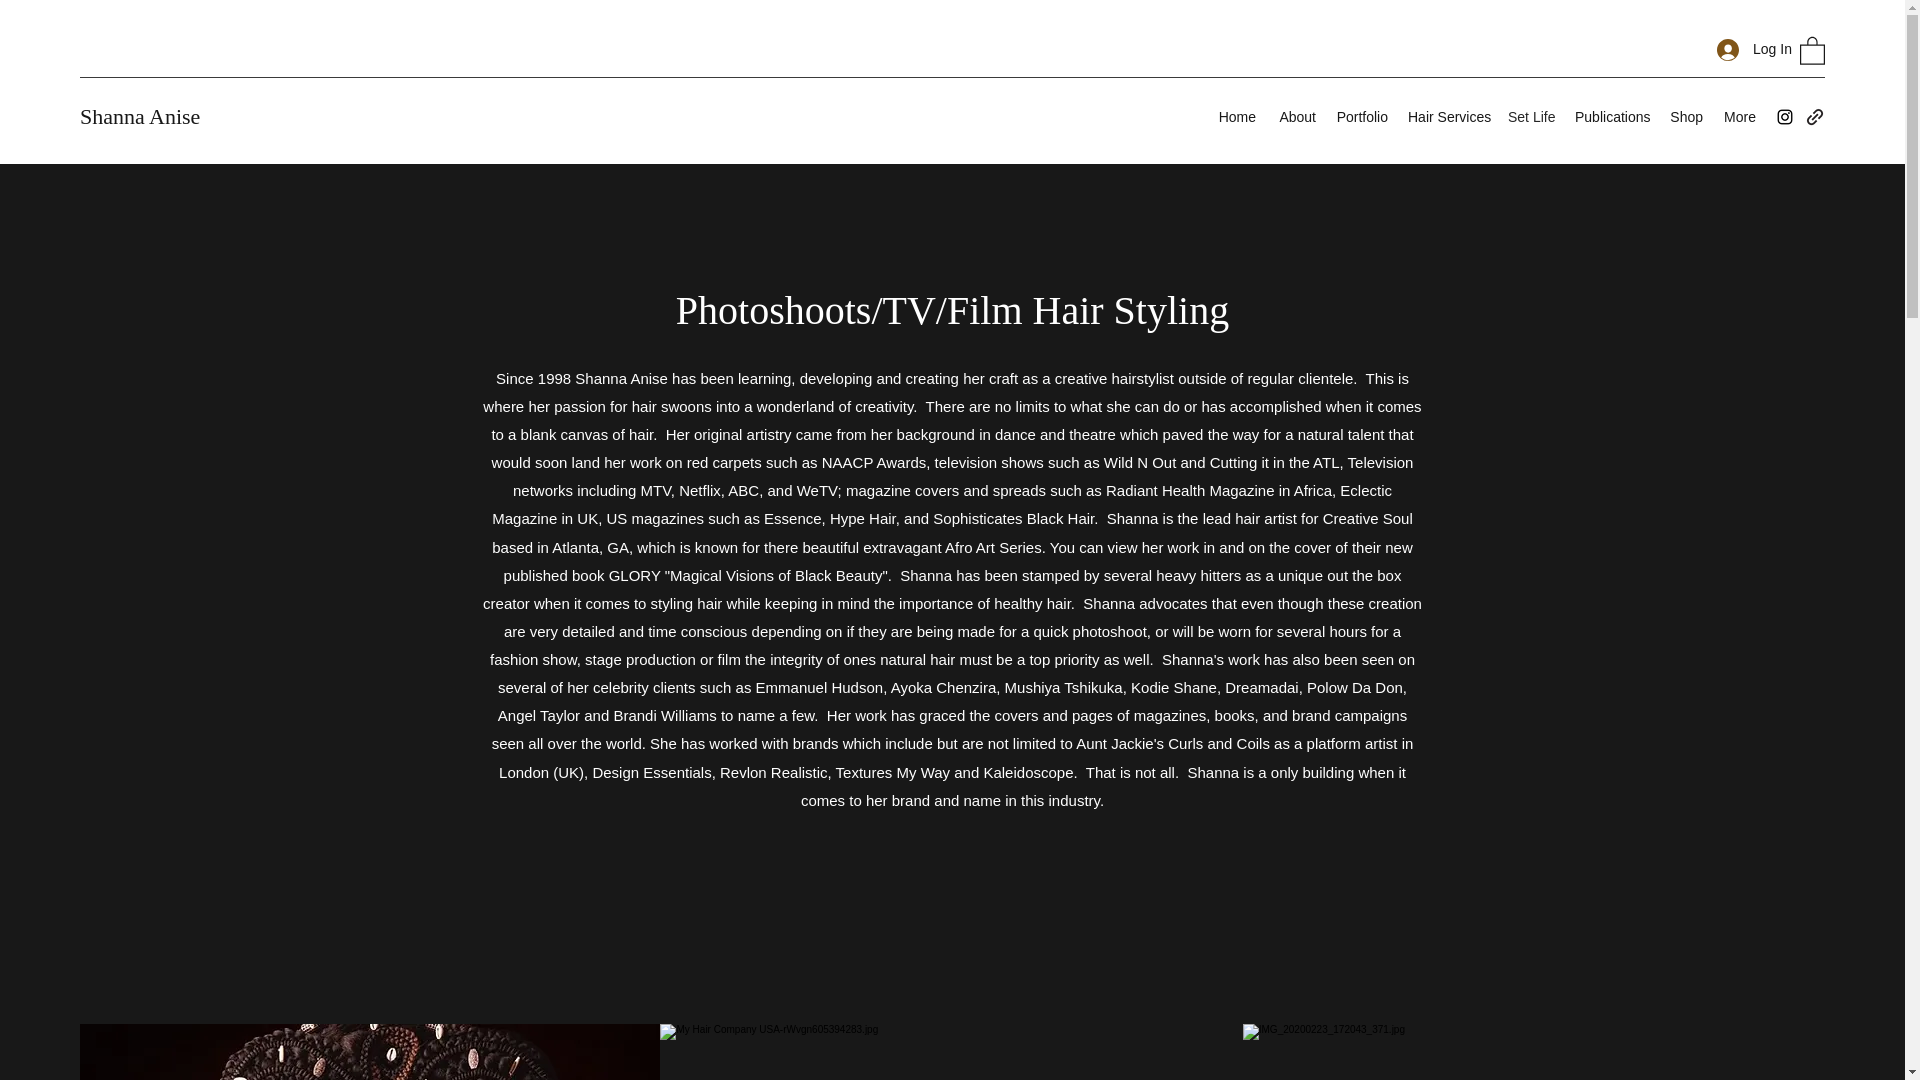  I want to click on About, so click(1296, 116).